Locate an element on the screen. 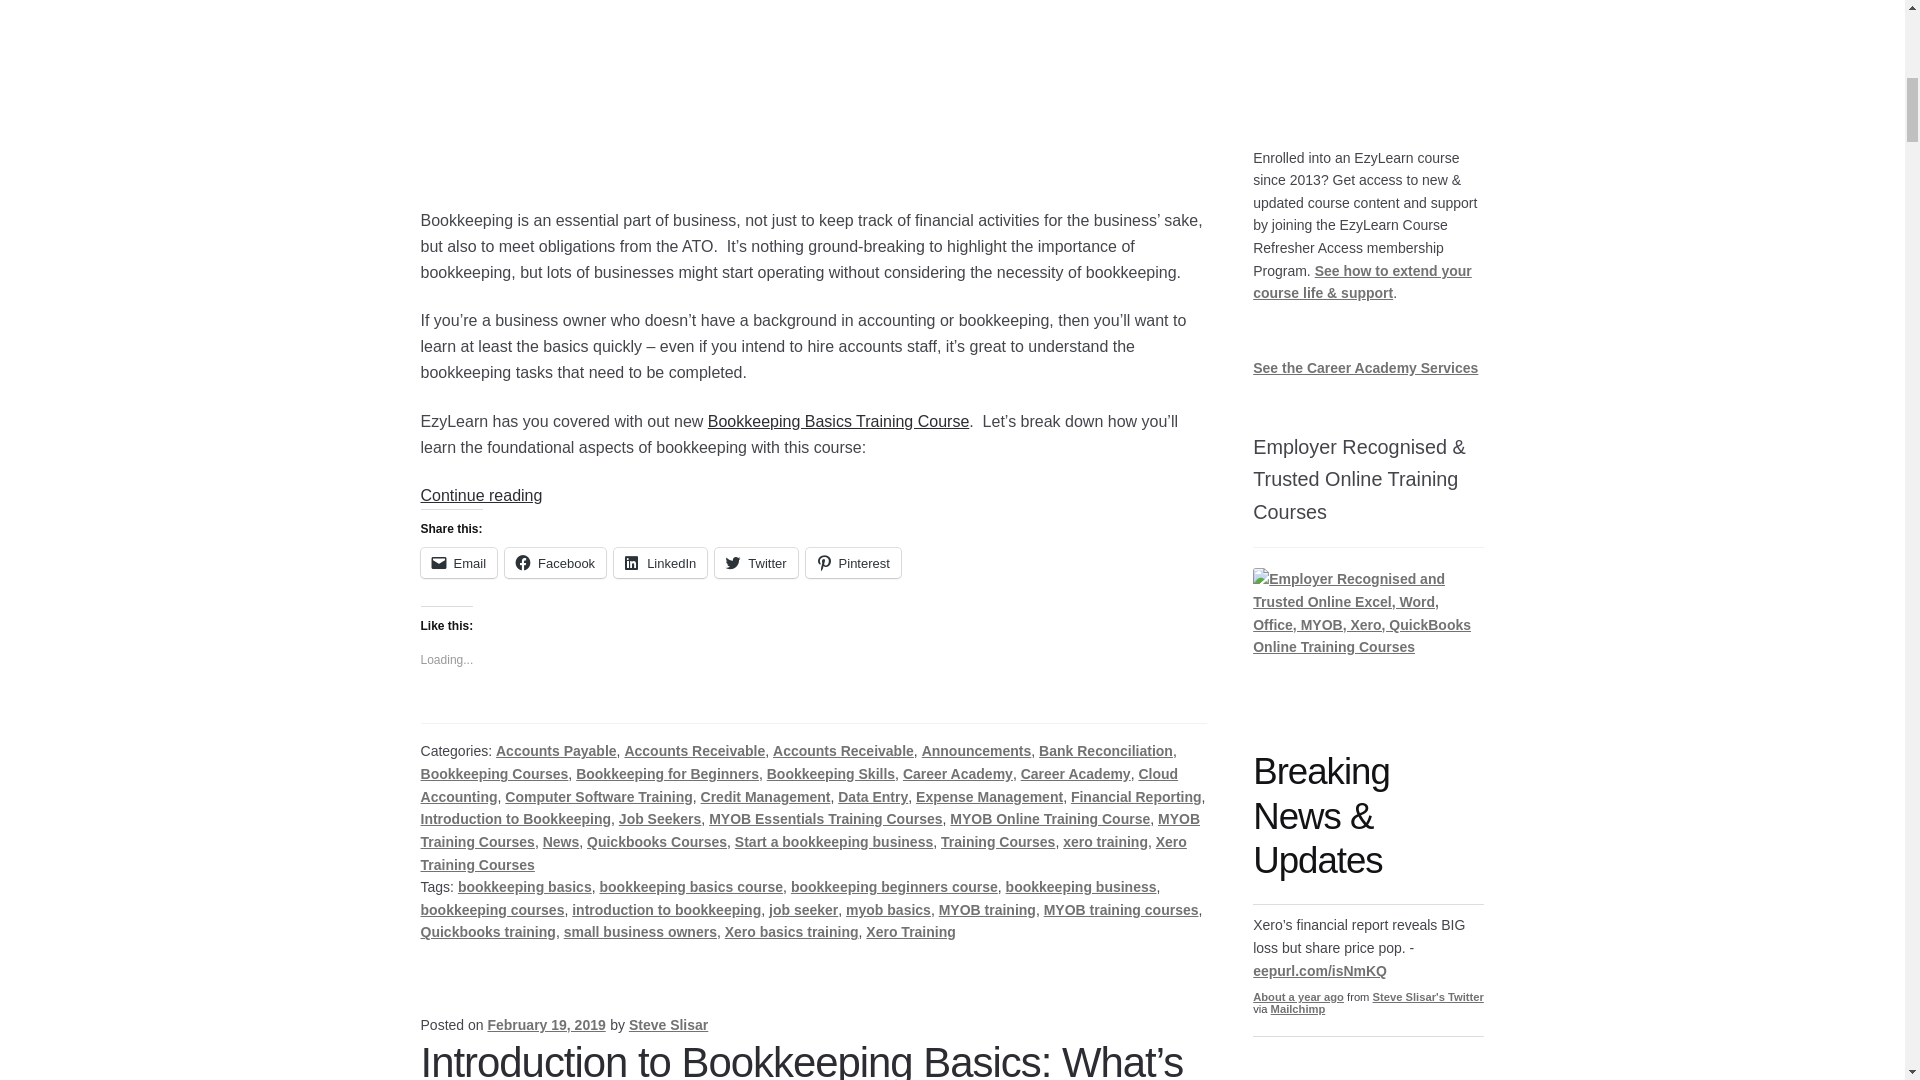 This screenshot has width=1920, height=1080. Accounts Payable is located at coordinates (556, 751).